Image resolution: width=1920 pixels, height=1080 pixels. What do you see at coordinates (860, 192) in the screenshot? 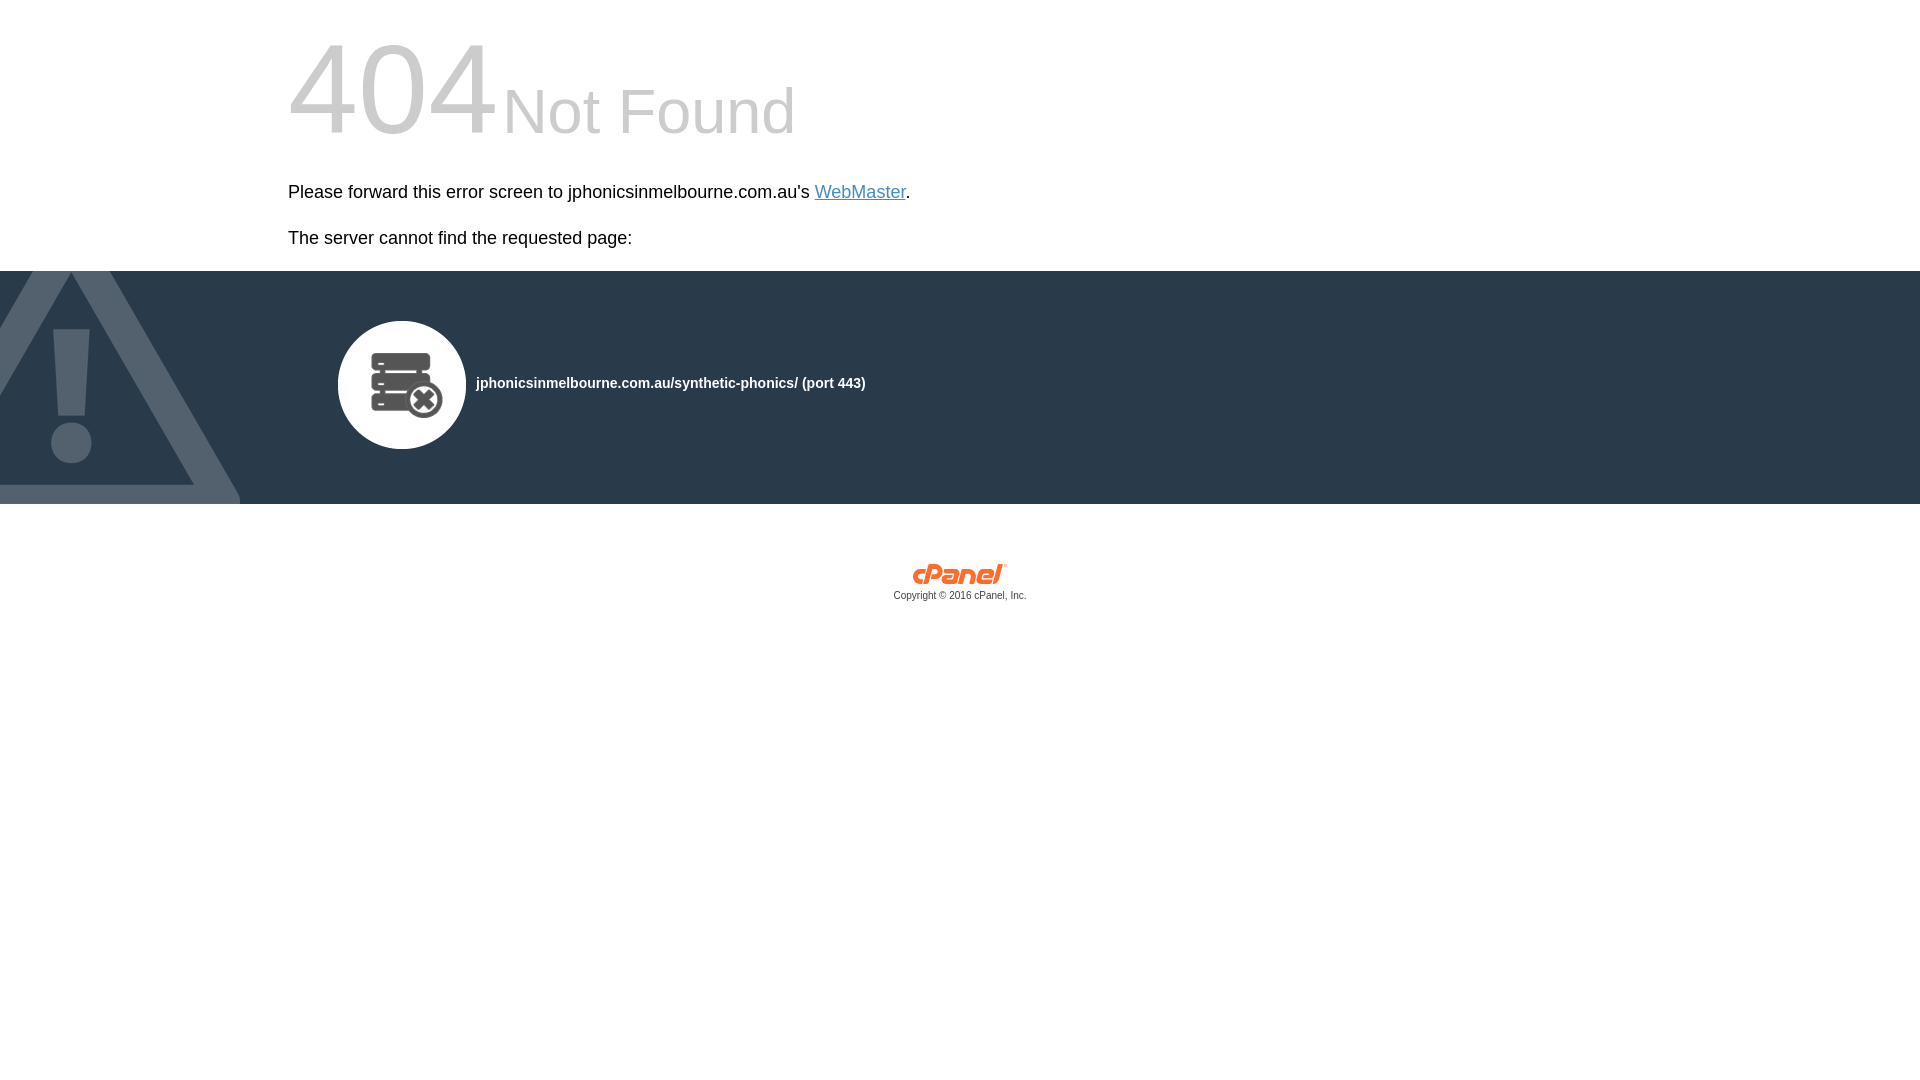
I see `WebMaster` at bounding box center [860, 192].